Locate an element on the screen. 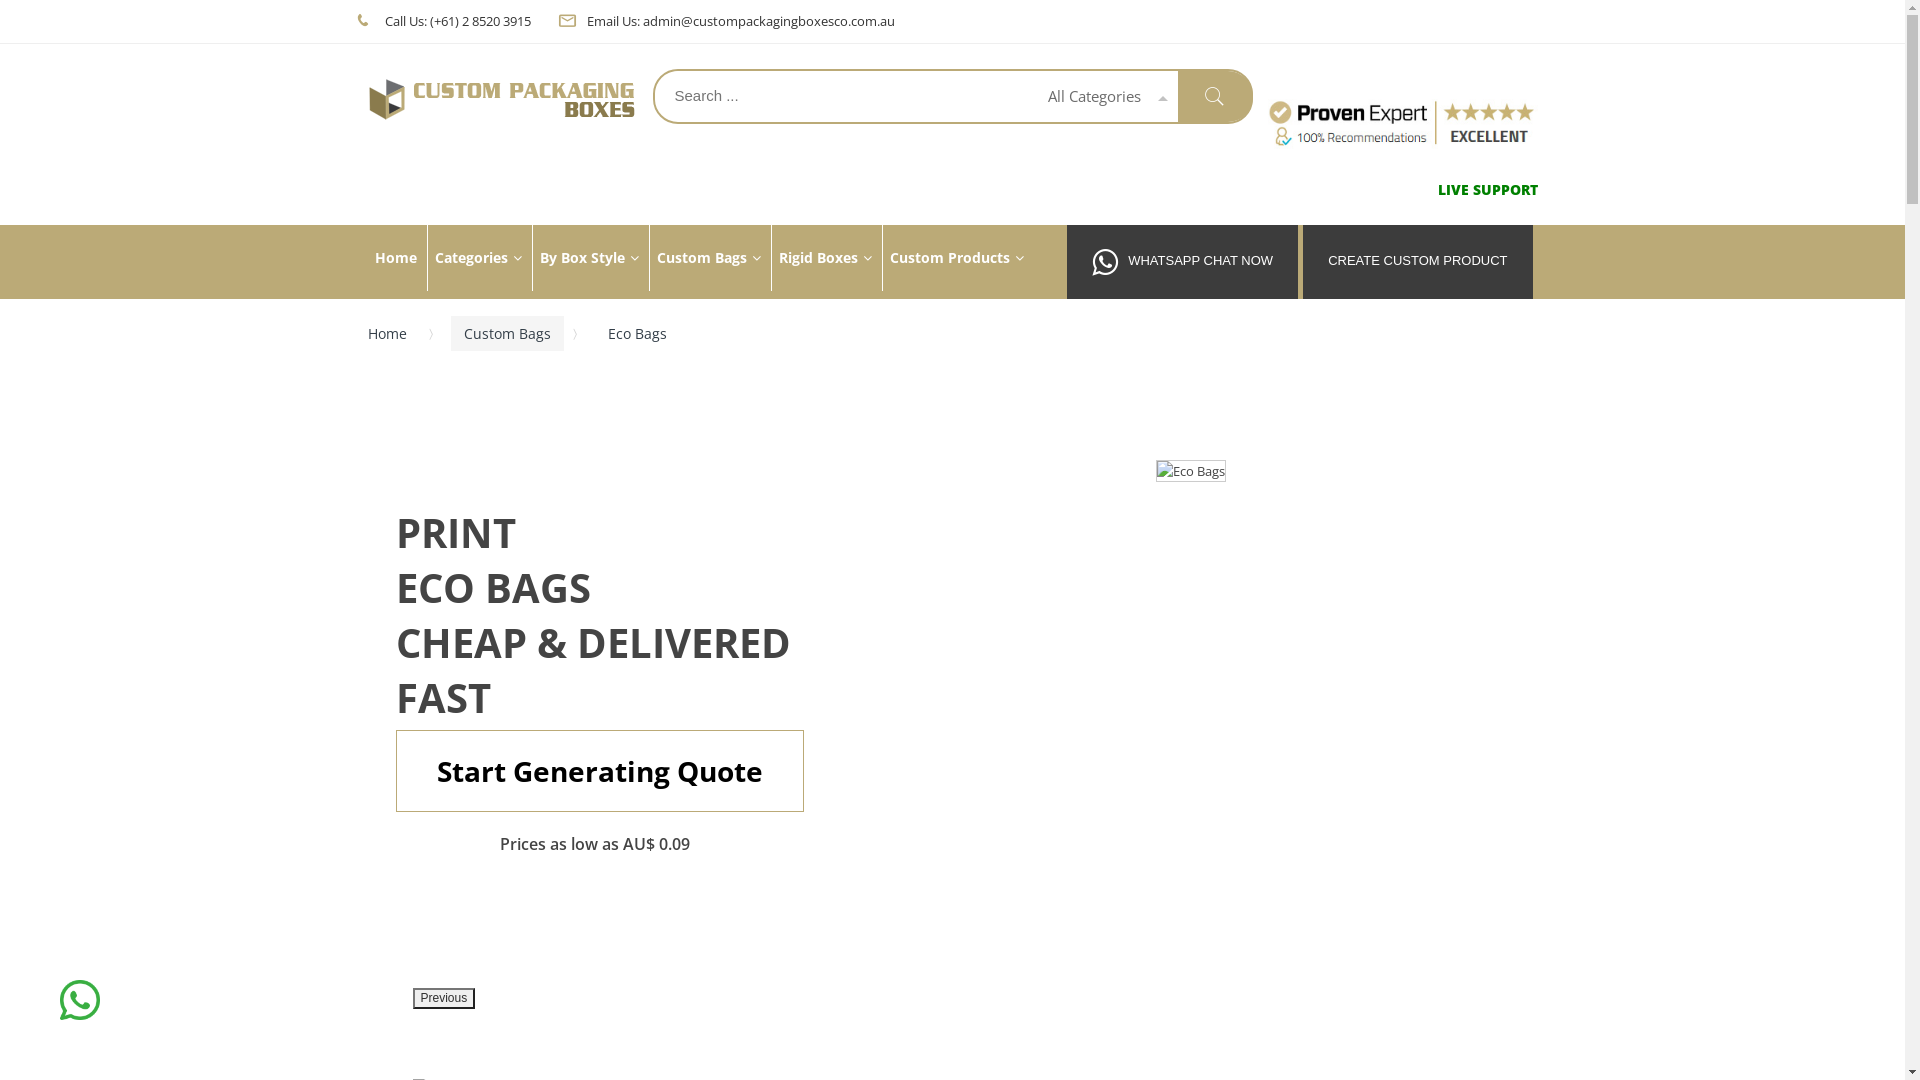  LIVE SUPPORT is located at coordinates (1488, 190).